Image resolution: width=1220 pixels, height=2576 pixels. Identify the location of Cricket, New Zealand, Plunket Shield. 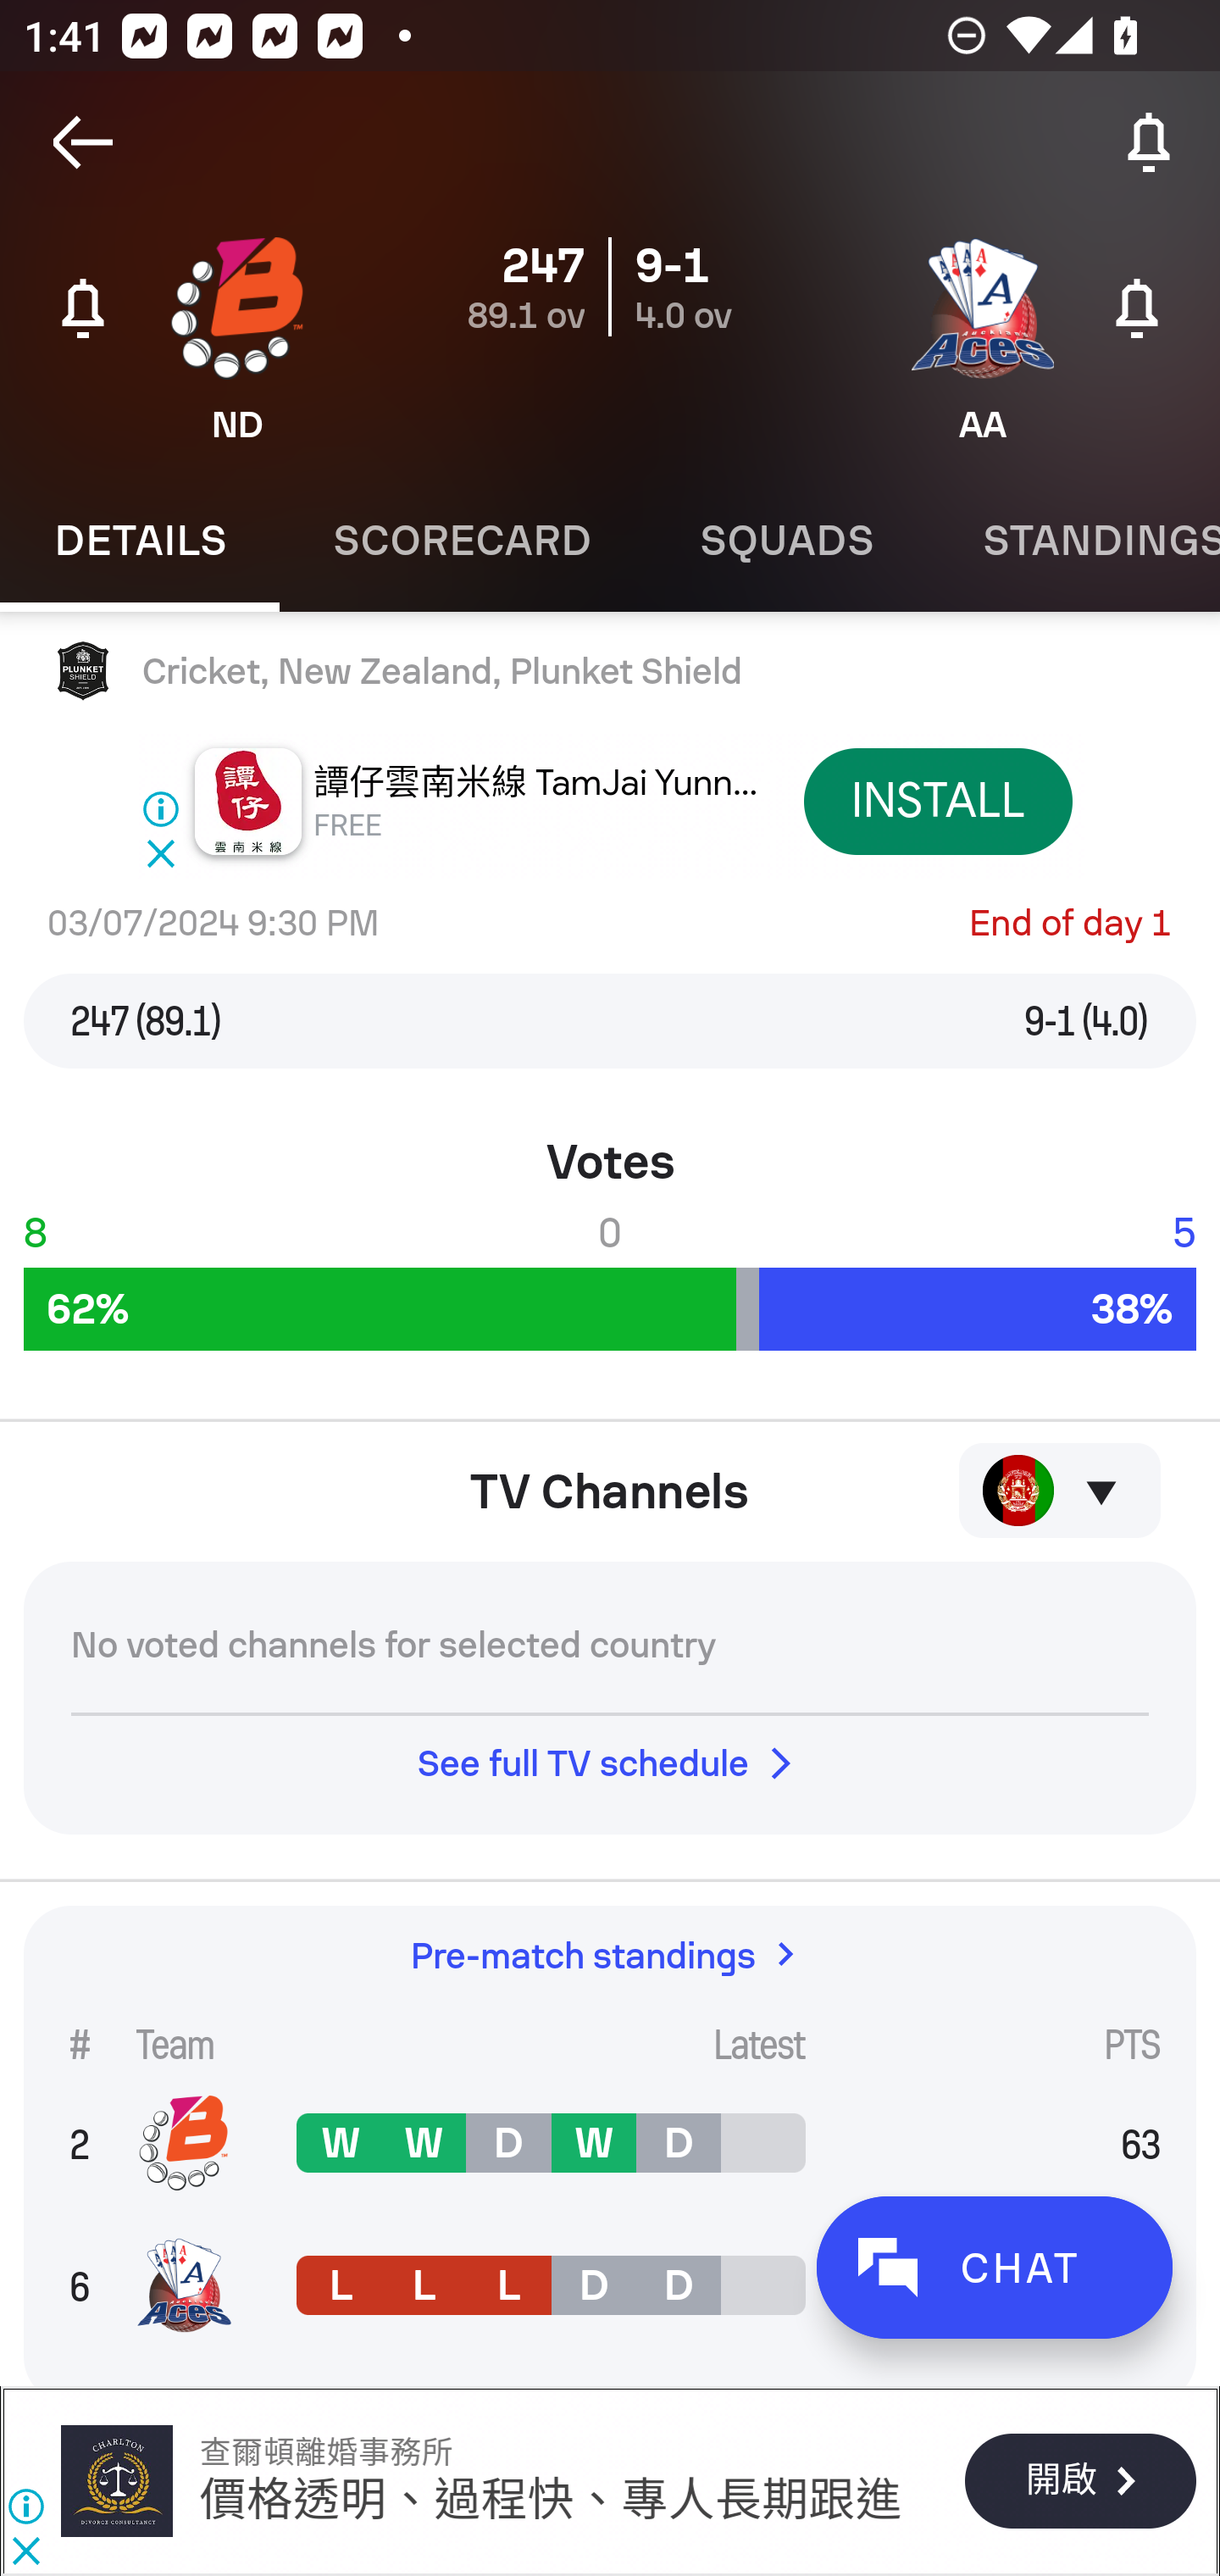
(610, 672).